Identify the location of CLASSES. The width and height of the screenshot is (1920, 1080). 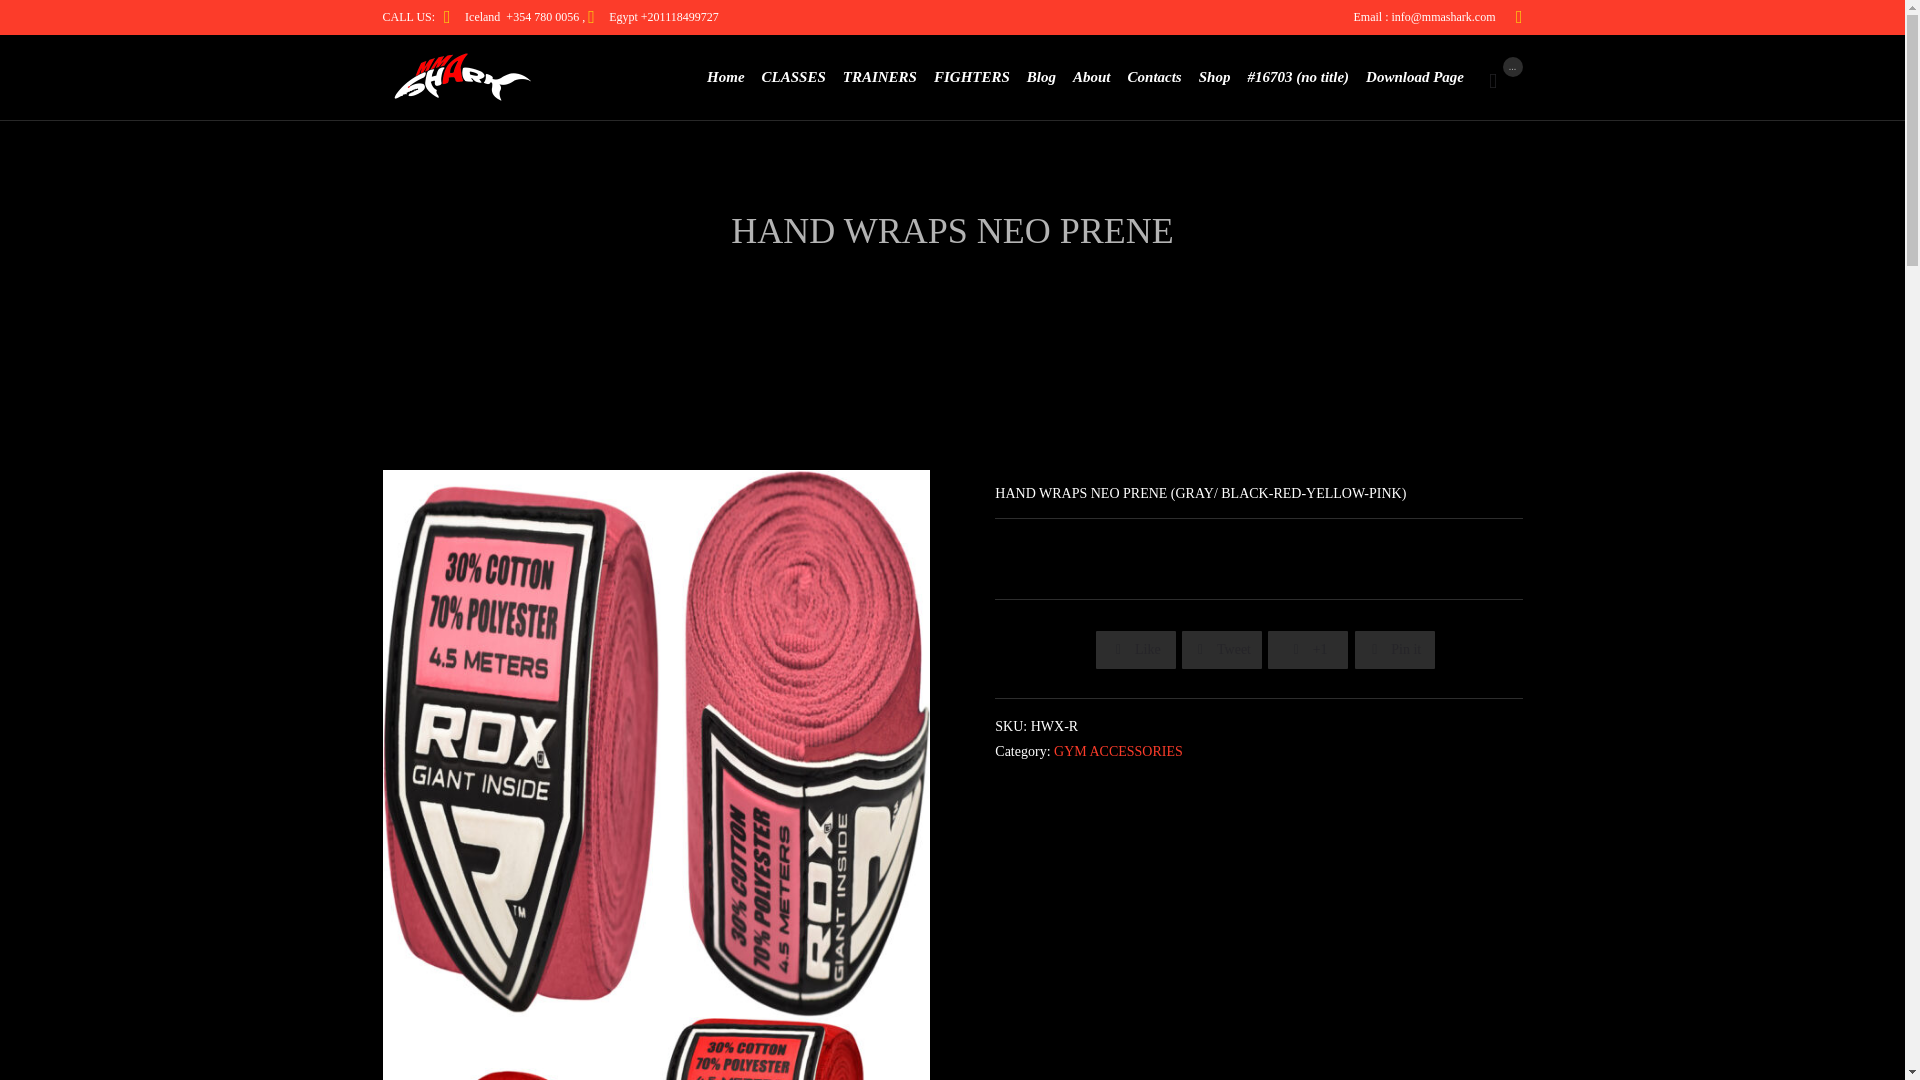
(792, 76).